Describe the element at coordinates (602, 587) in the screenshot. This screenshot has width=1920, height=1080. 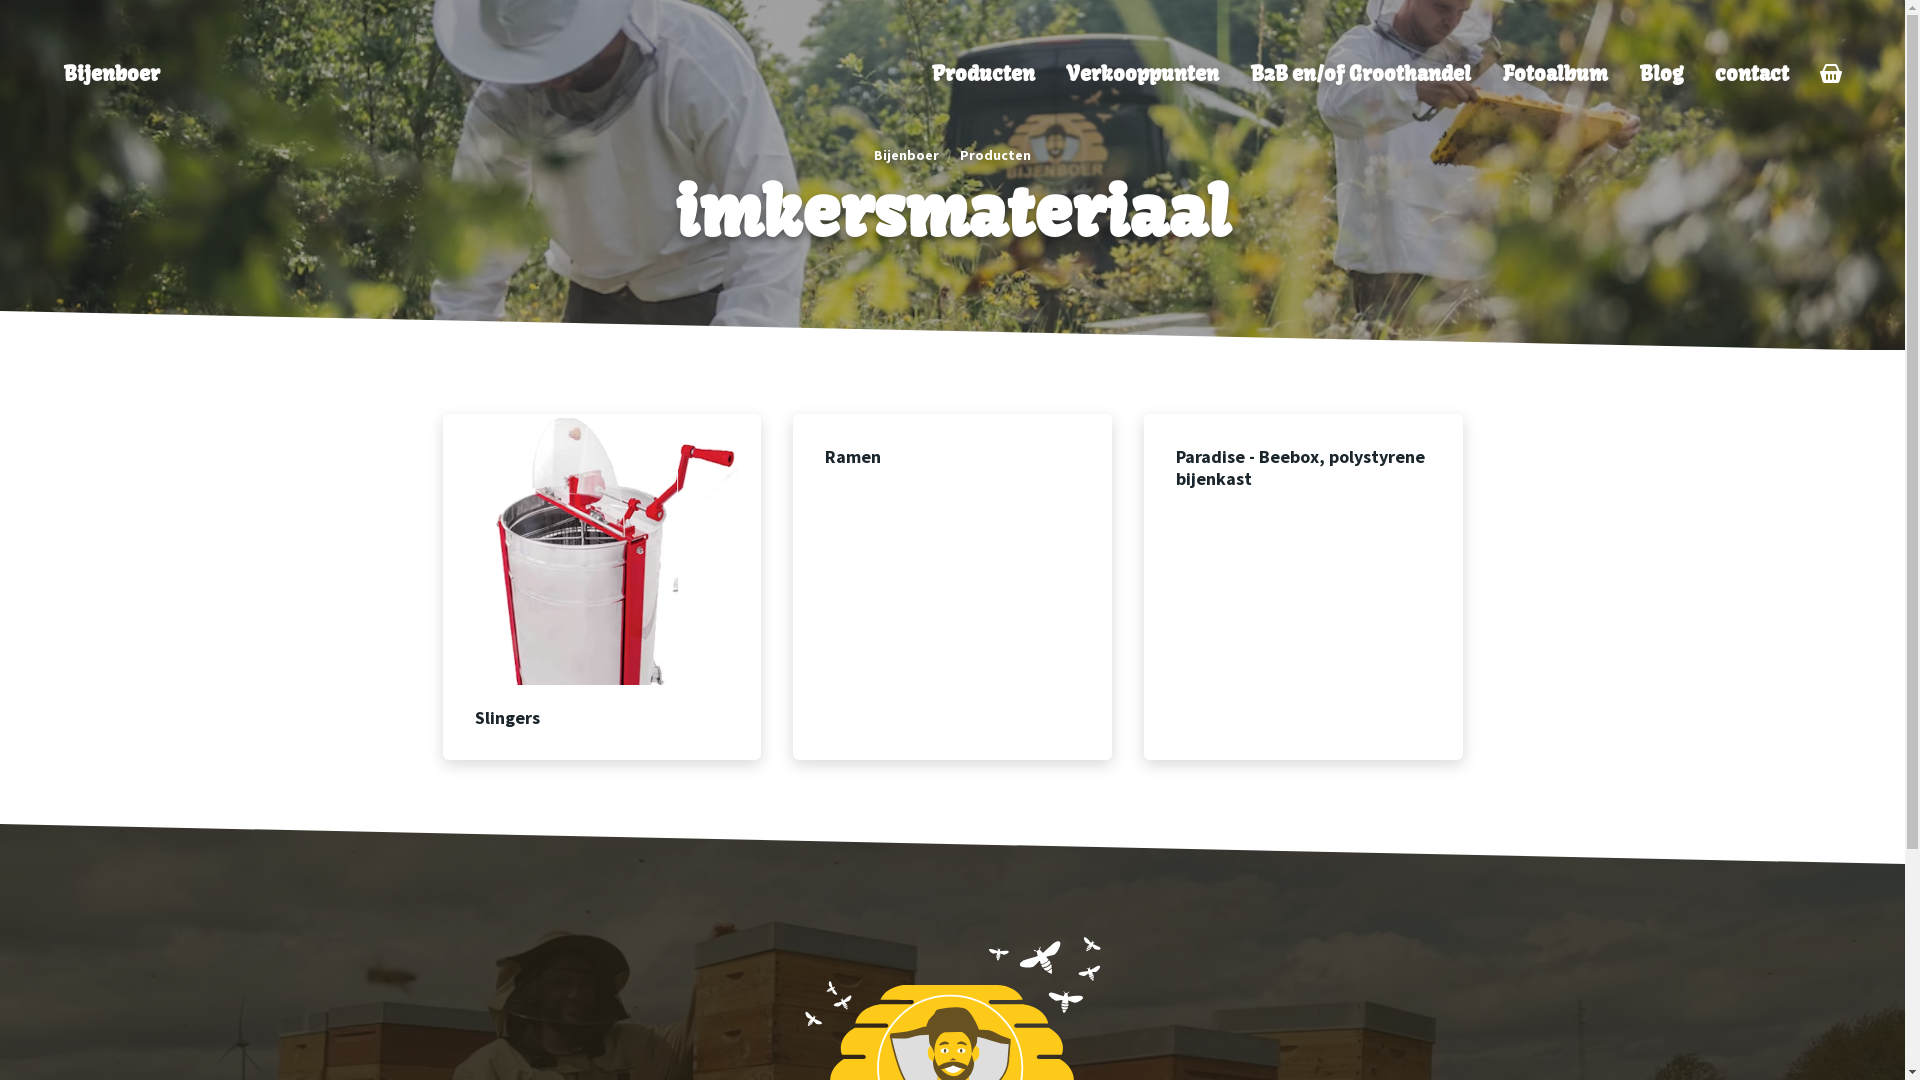
I see `Slingers` at that location.